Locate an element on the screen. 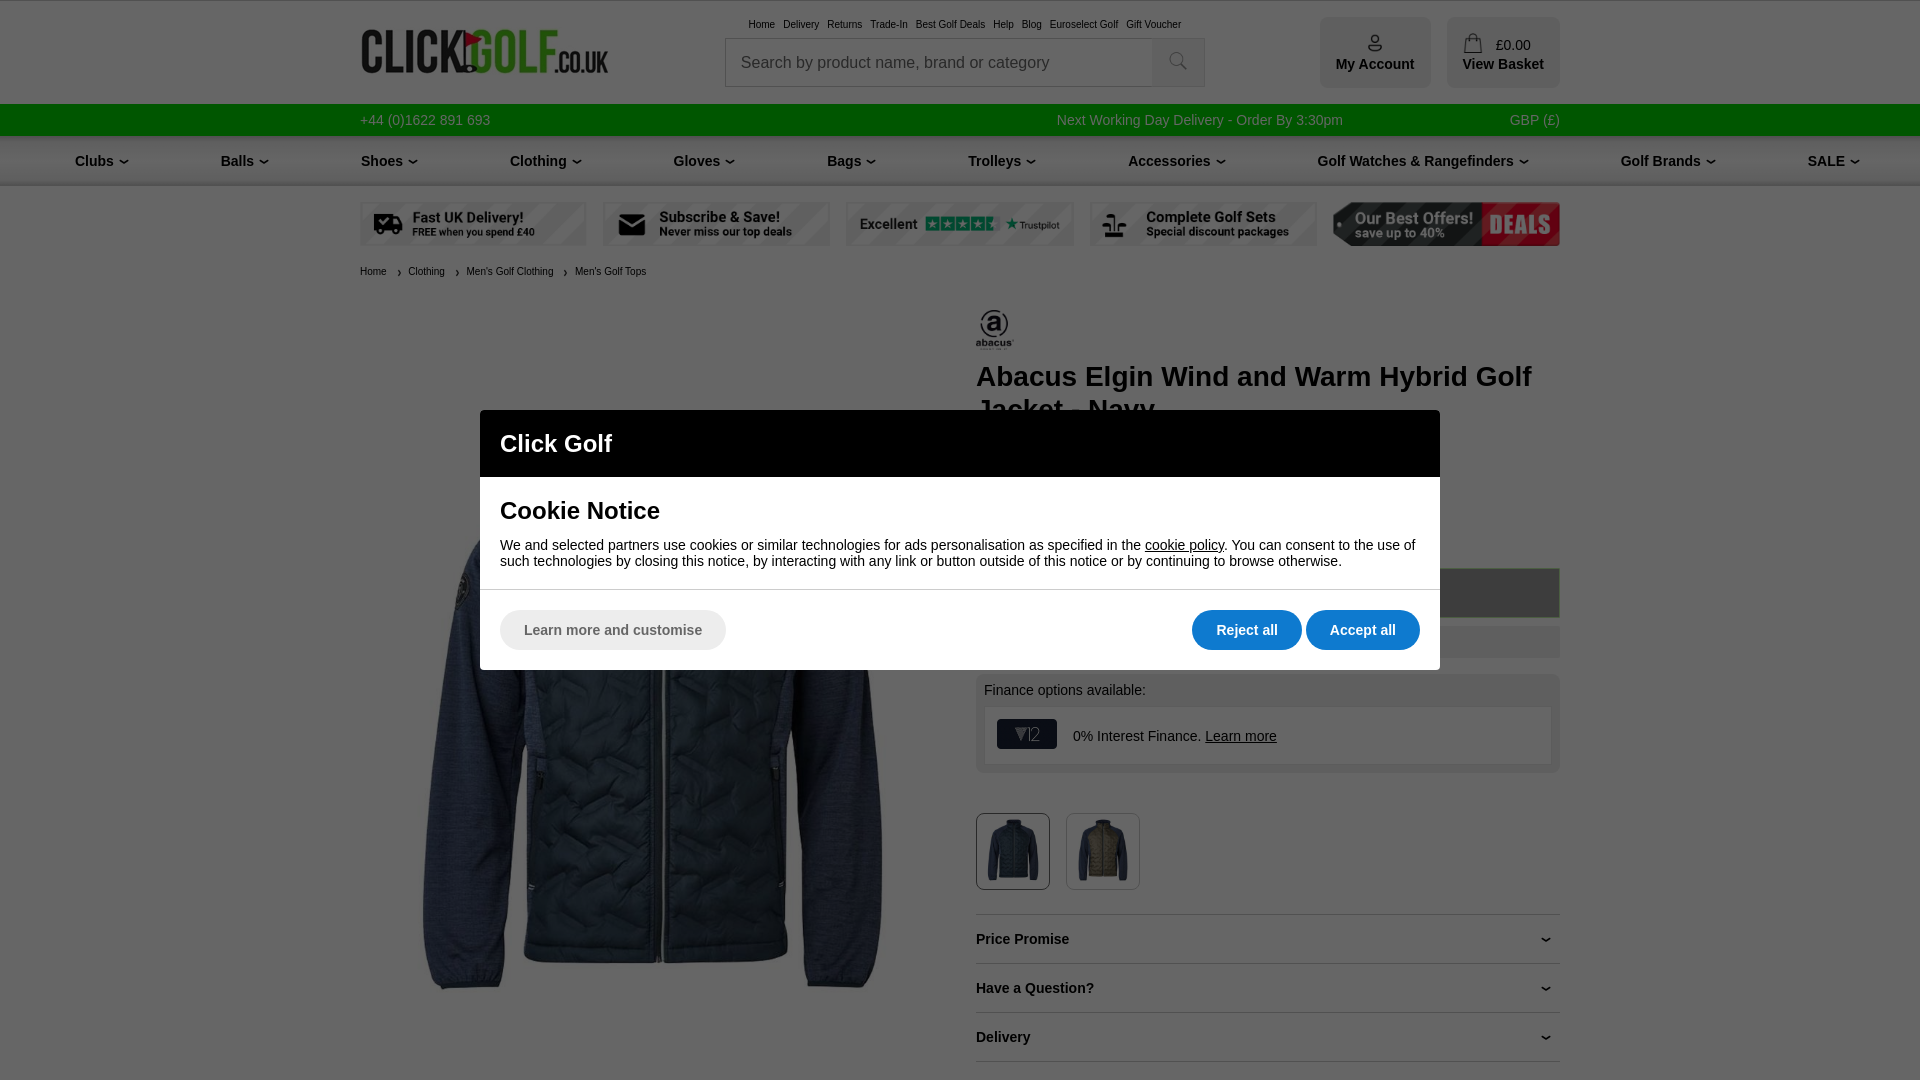 The height and width of the screenshot is (1080, 1920). Returns is located at coordinates (844, 25).